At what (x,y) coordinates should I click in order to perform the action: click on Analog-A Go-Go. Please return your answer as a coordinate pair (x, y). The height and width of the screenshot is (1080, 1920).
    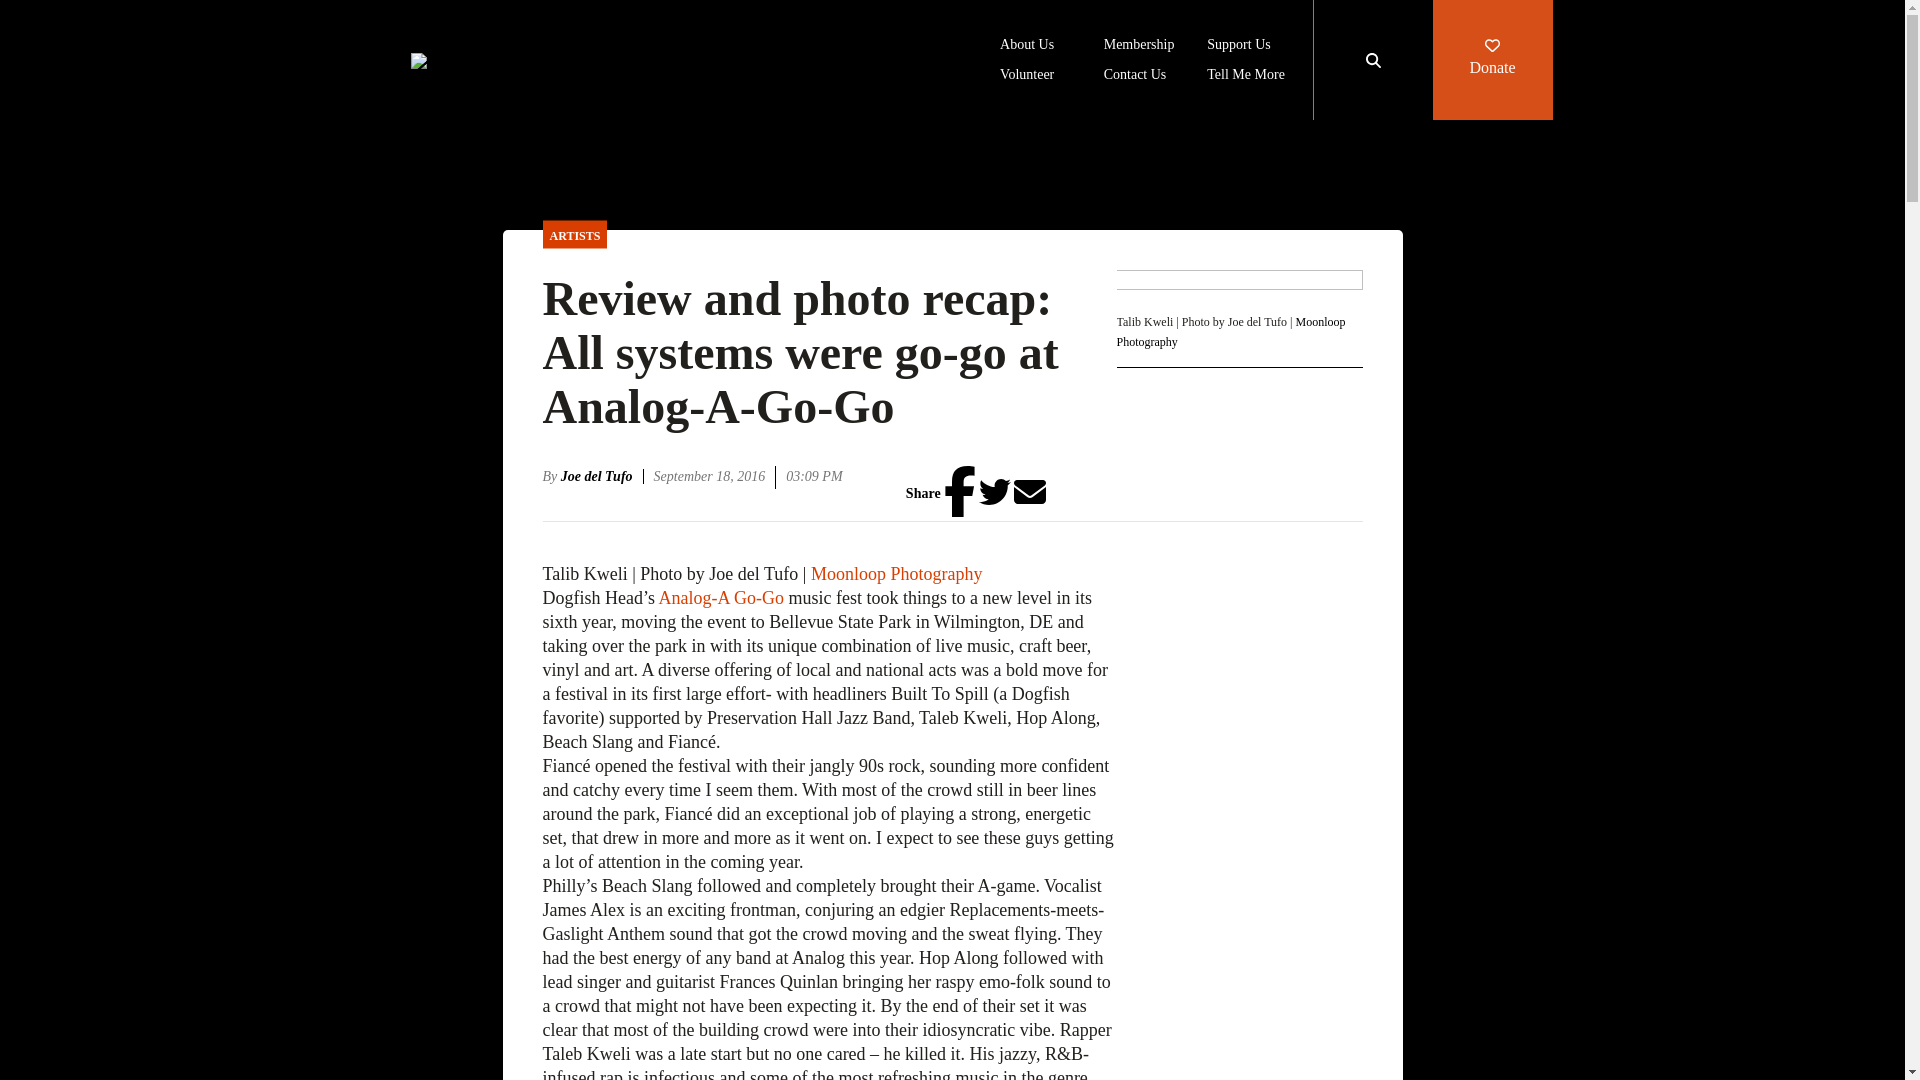
    Looking at the image, I should click on (720, 598).